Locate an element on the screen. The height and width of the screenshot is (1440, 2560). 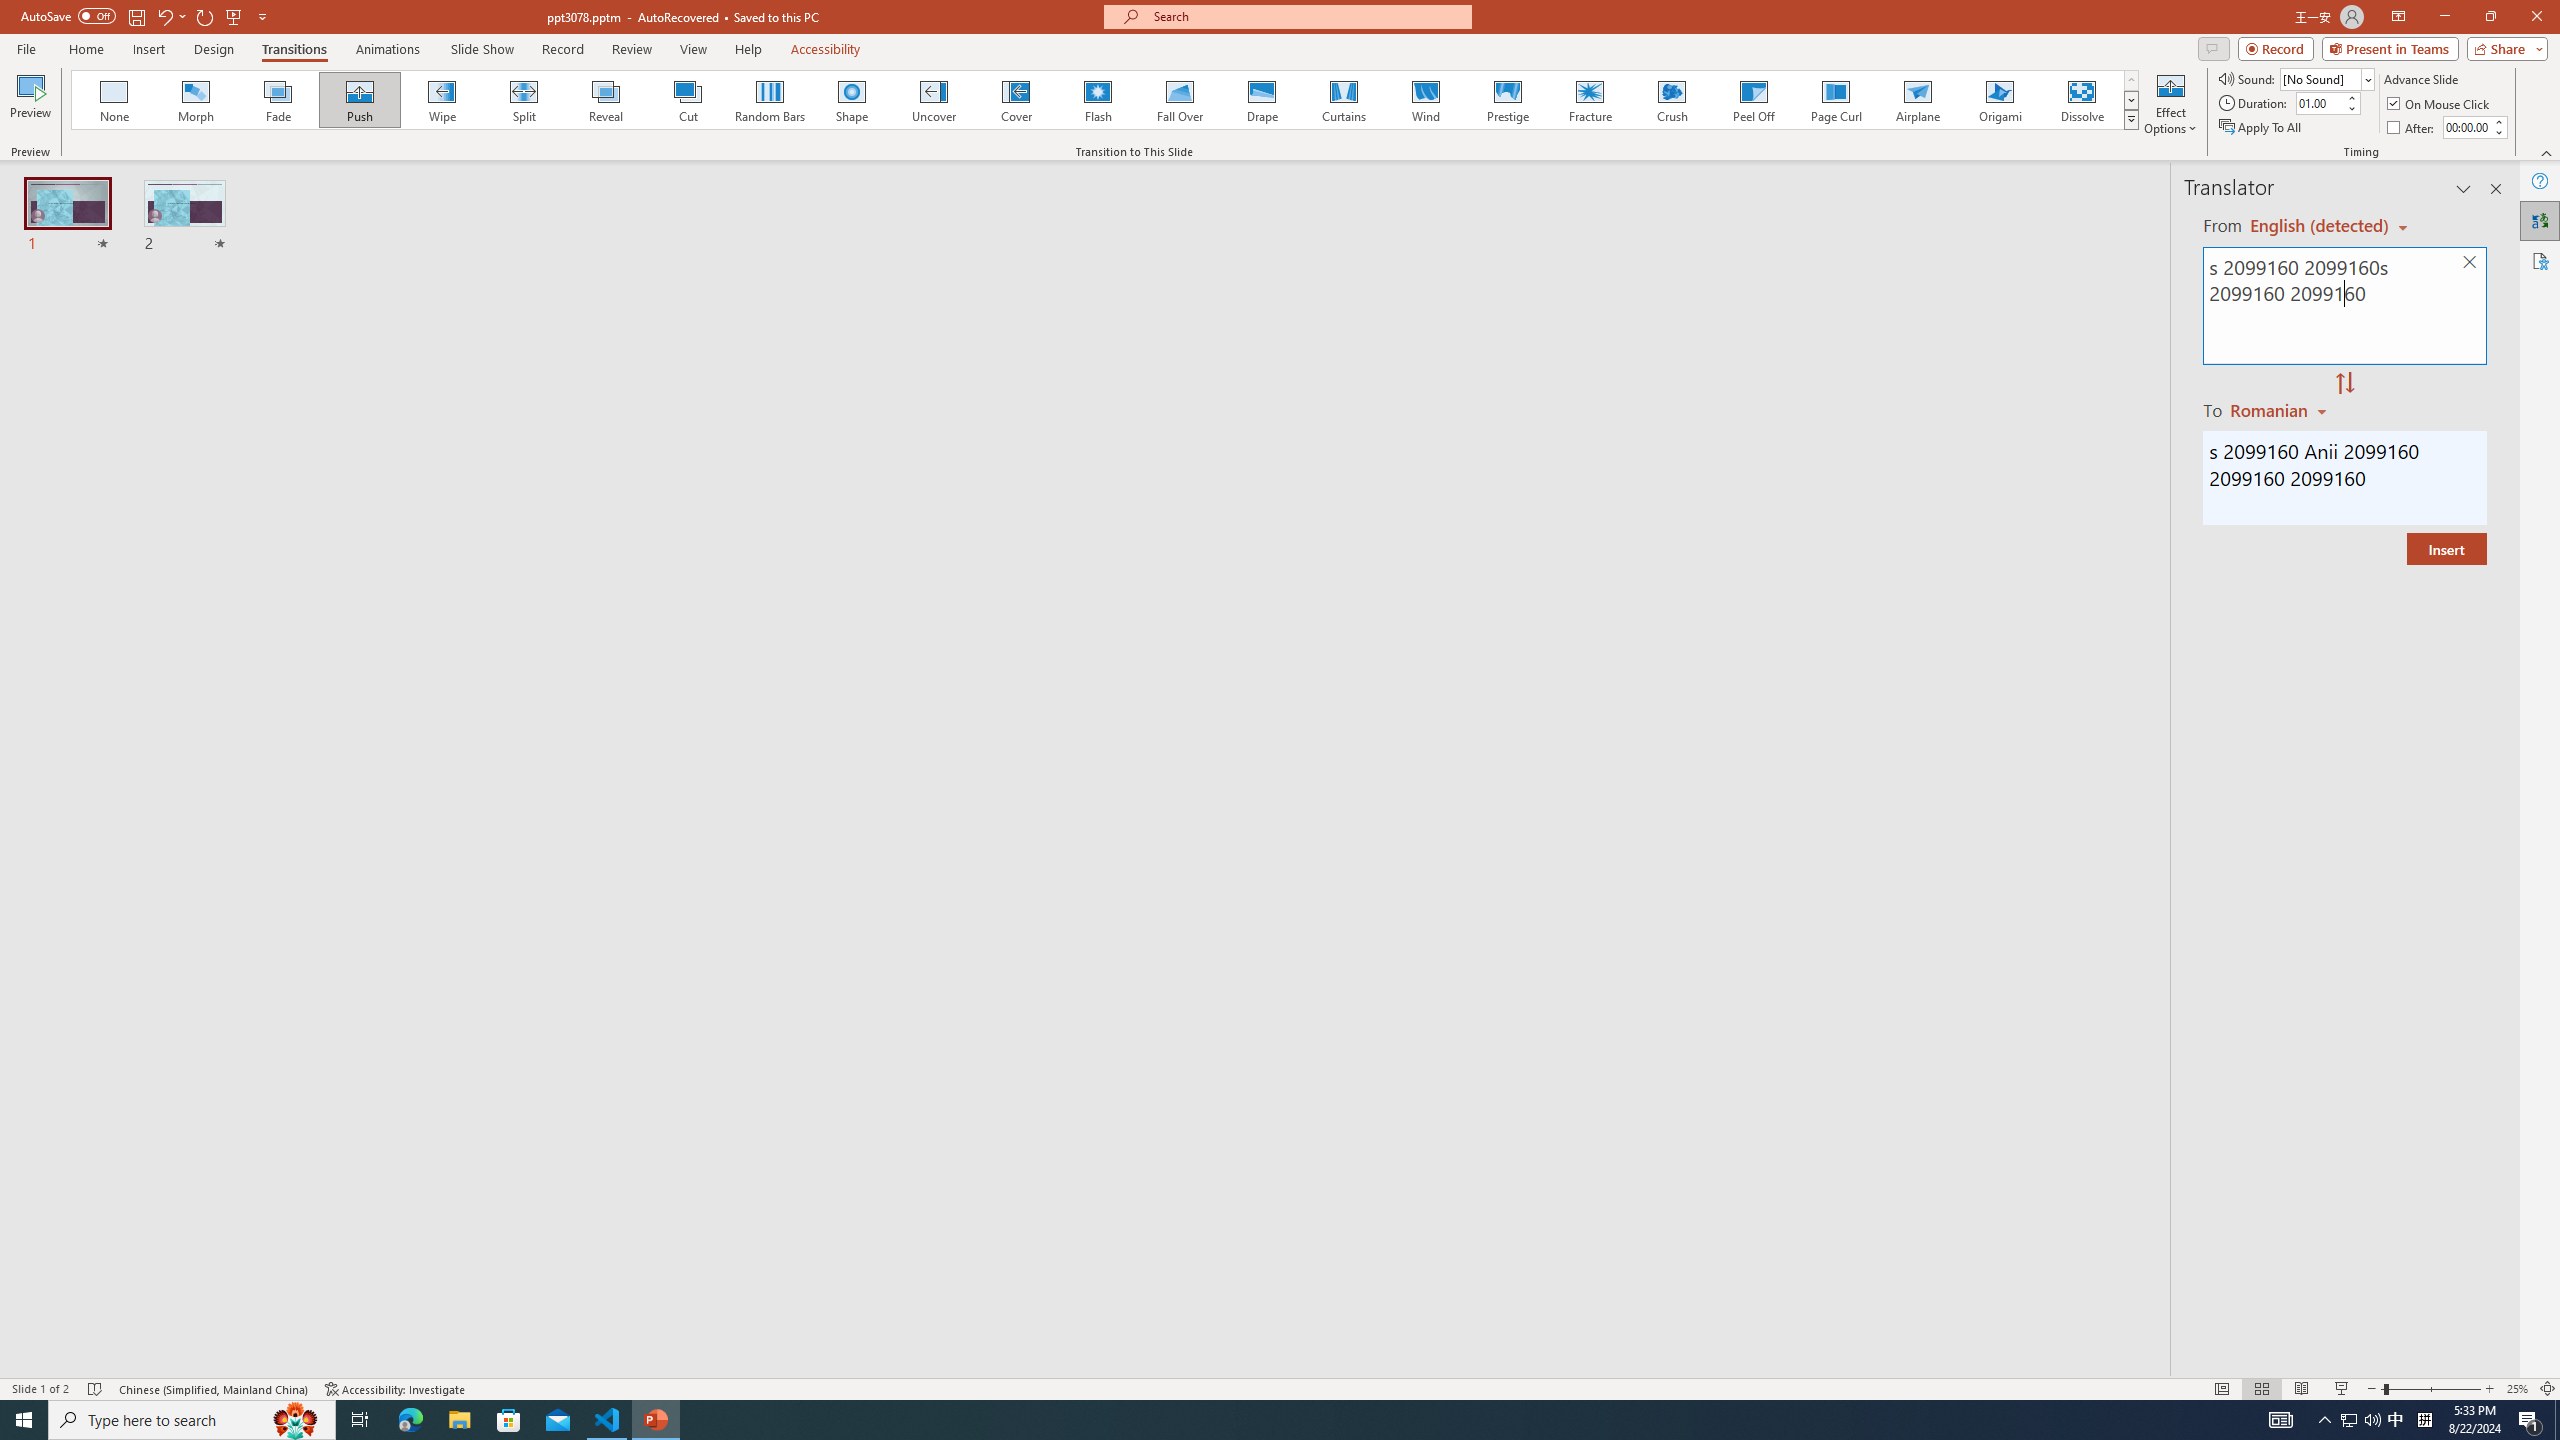
Origami is located at coordinates (1999, 100).